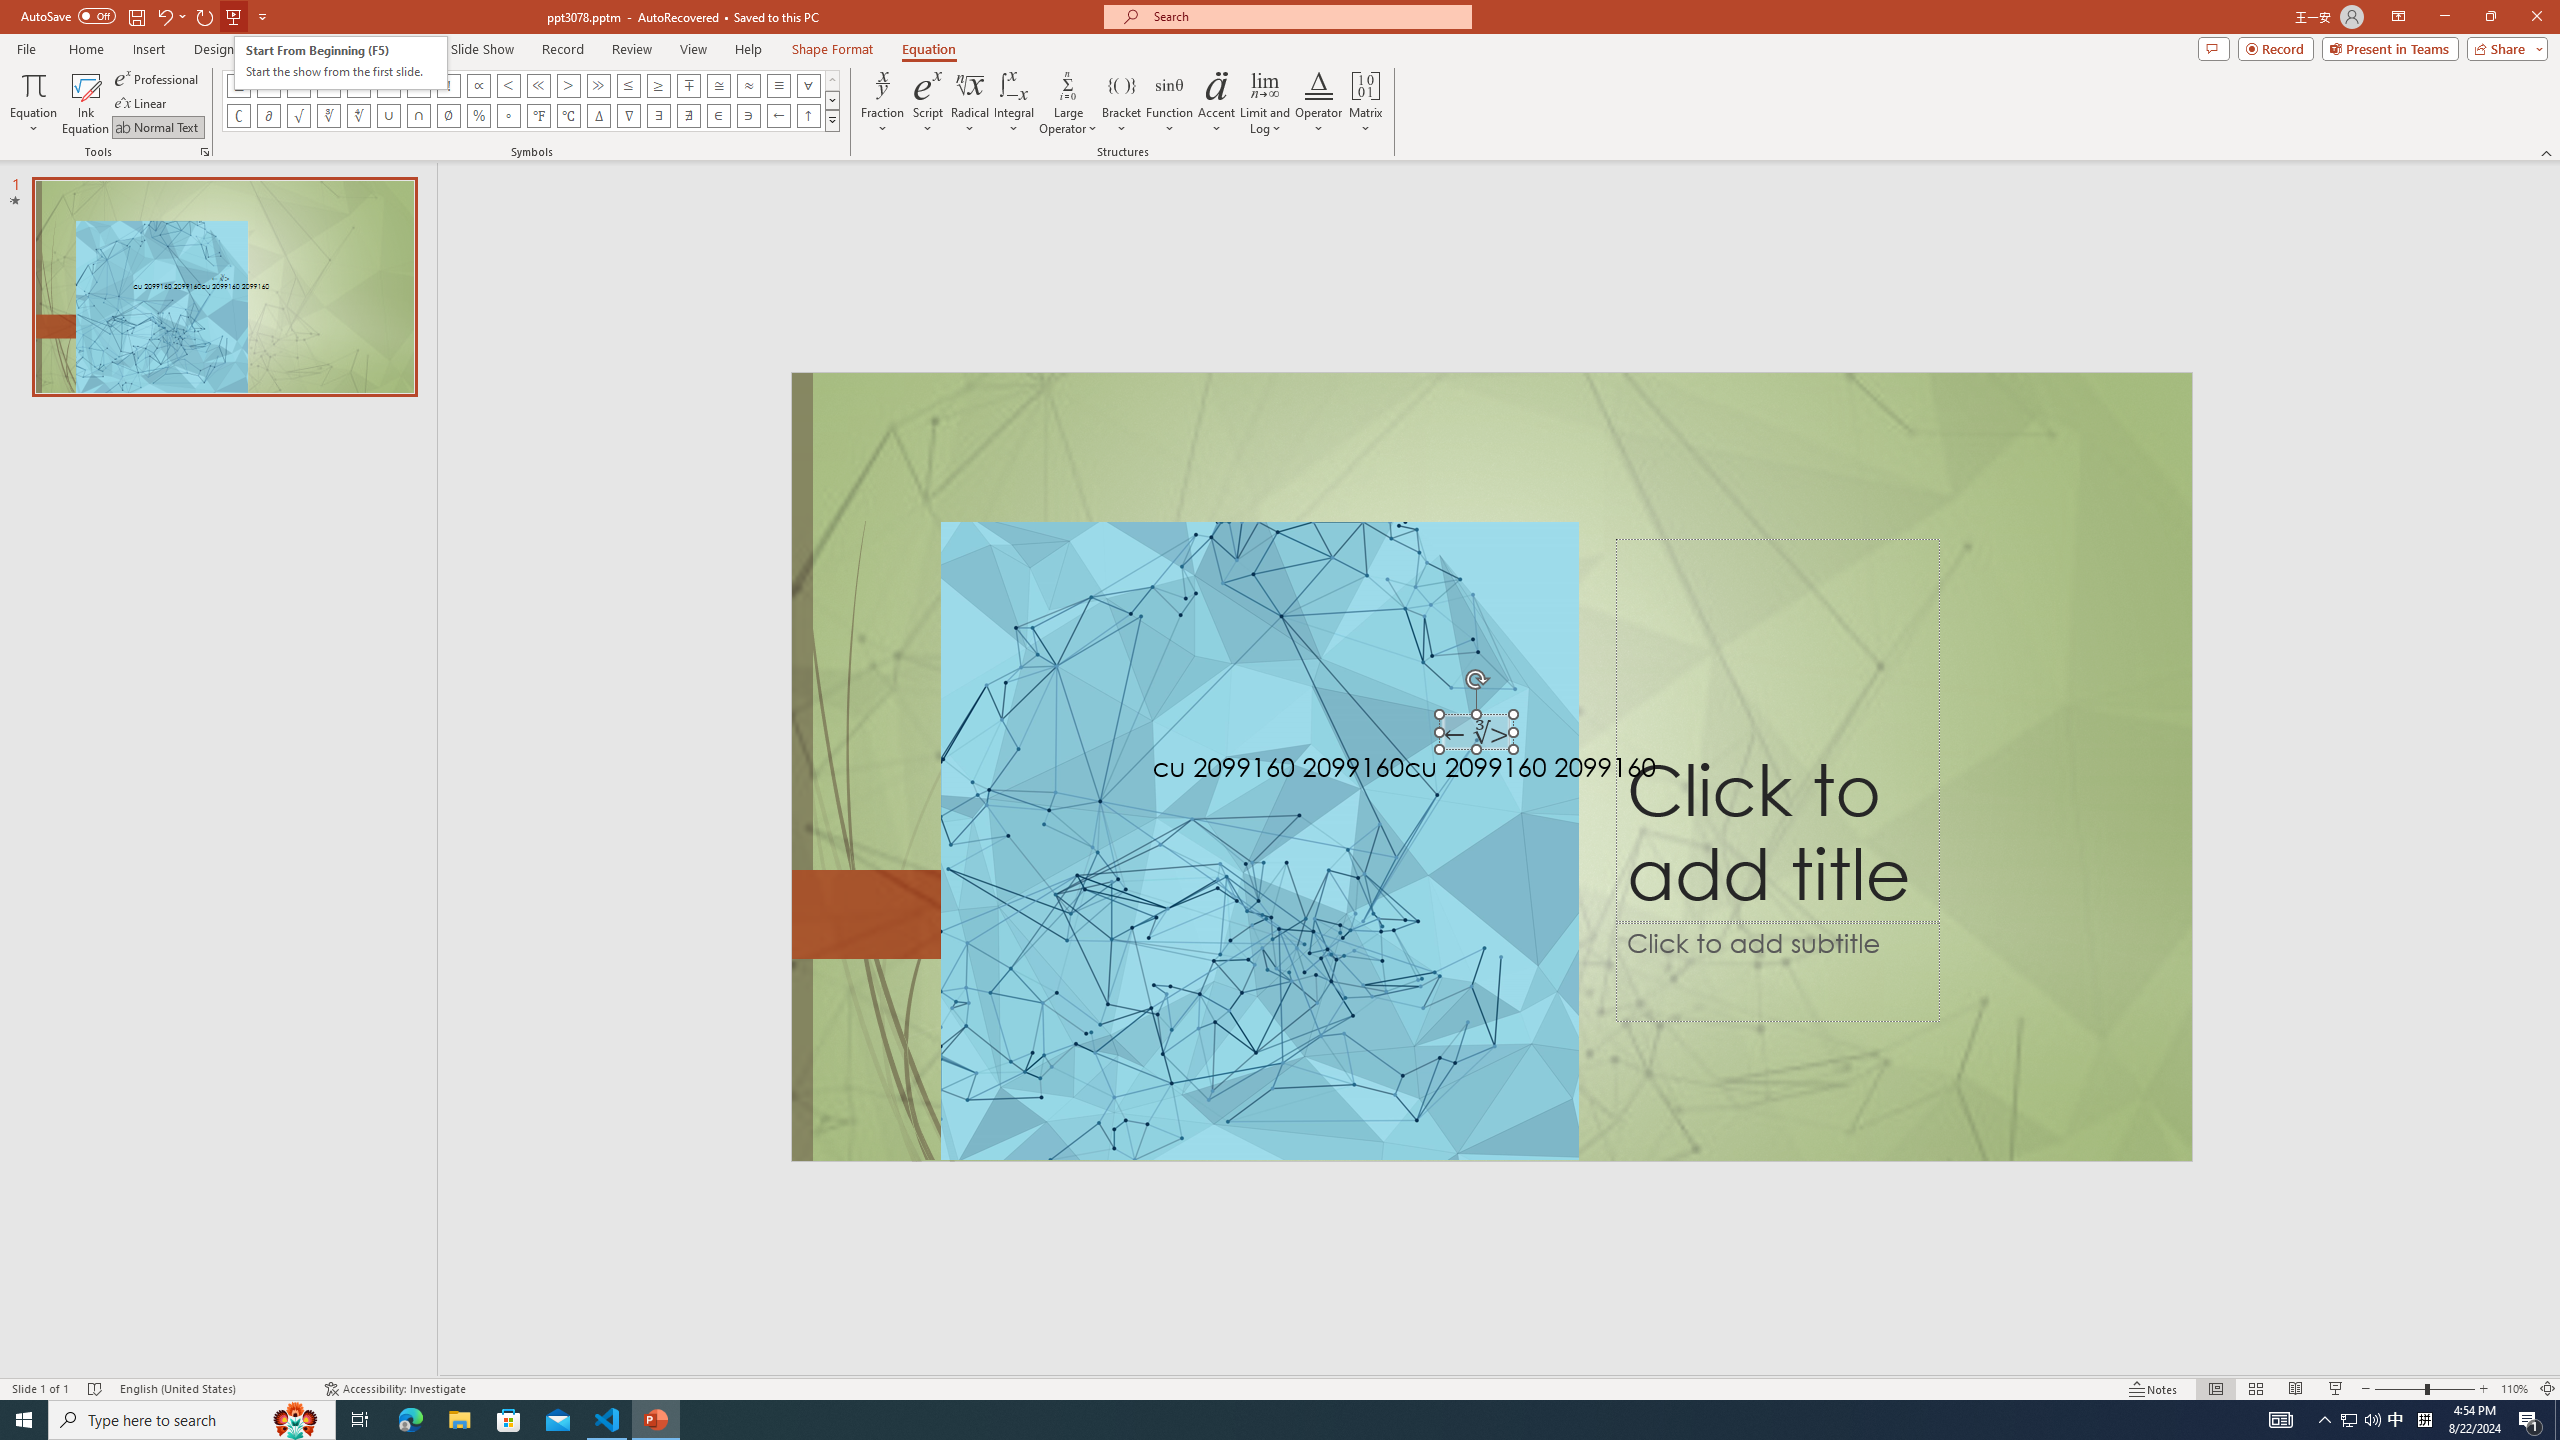 This screenshot has width=2560, height=1440. What do you see at coordinates (808, 116) in the screenshot?
I see `Equation Symbol Up Arrow` at bounding box center [808, 116].